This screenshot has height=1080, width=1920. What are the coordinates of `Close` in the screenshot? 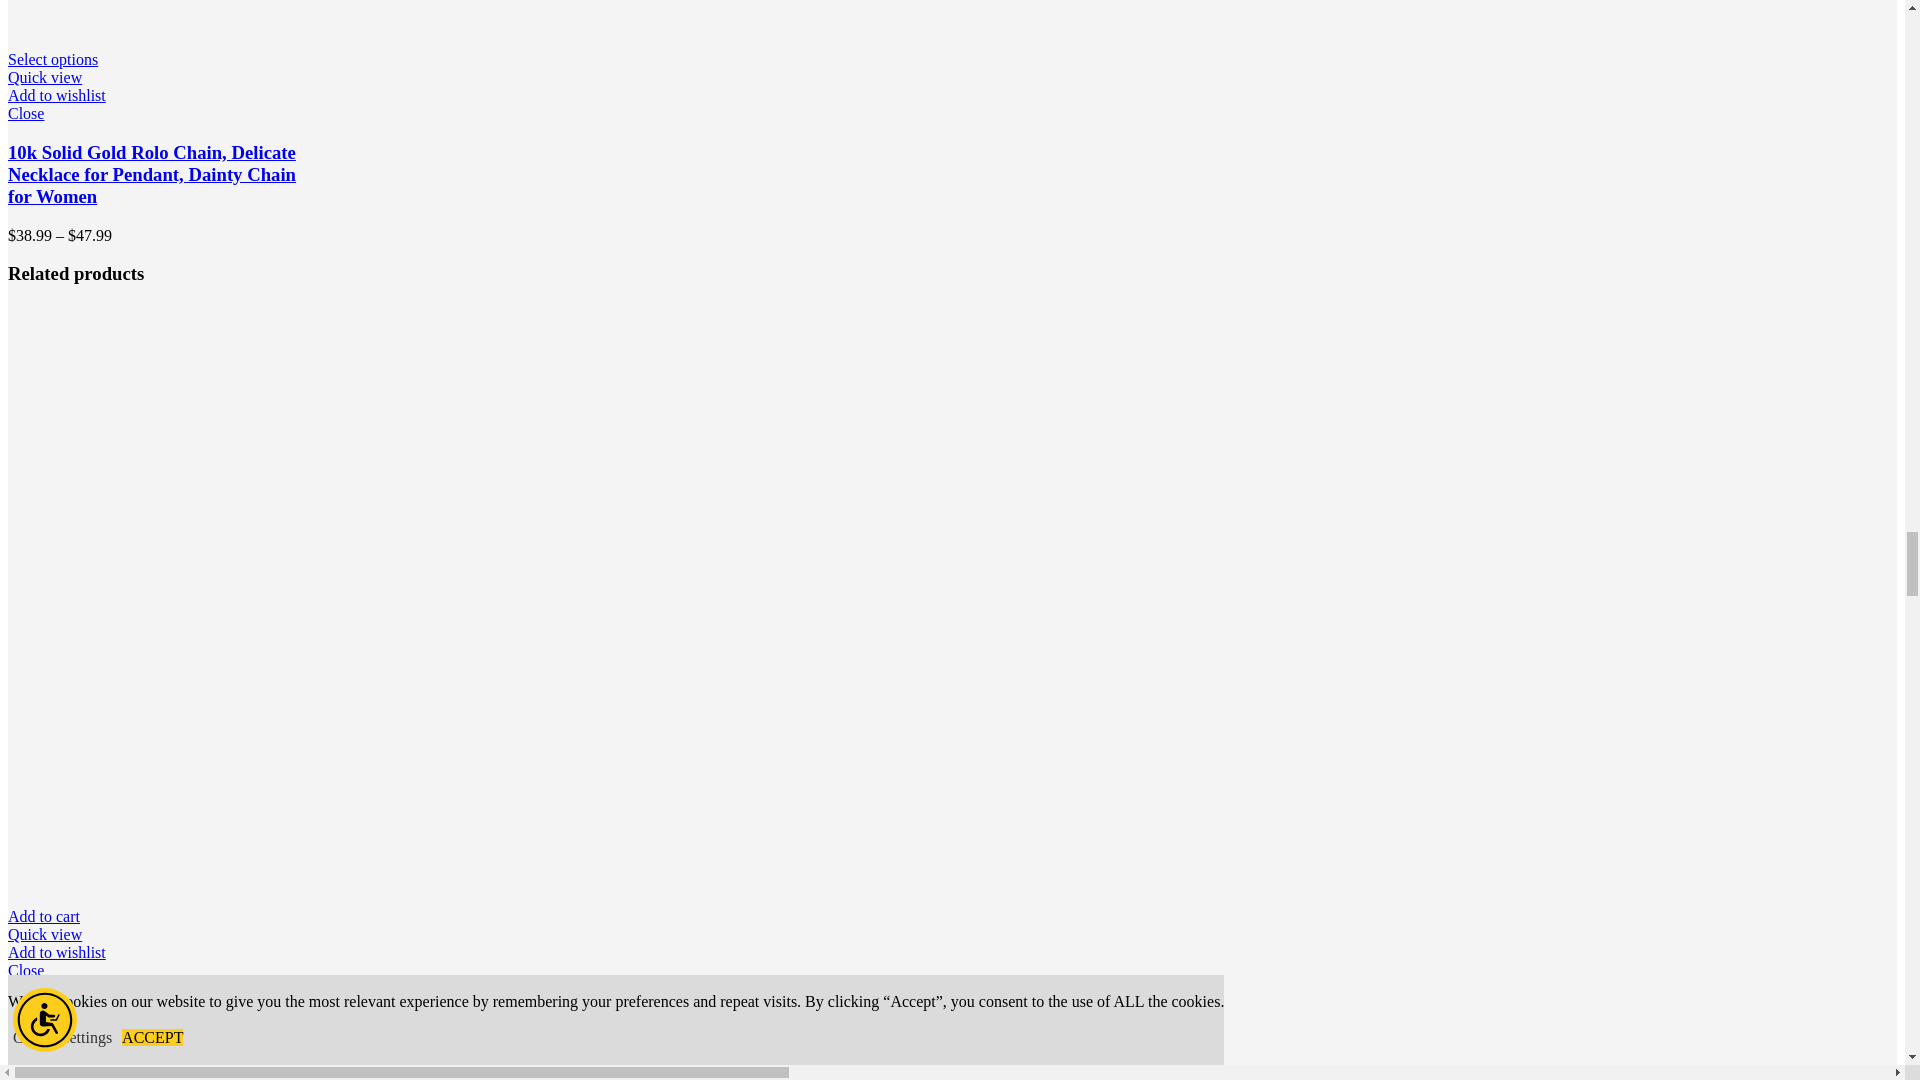 It's located at (160, 114).